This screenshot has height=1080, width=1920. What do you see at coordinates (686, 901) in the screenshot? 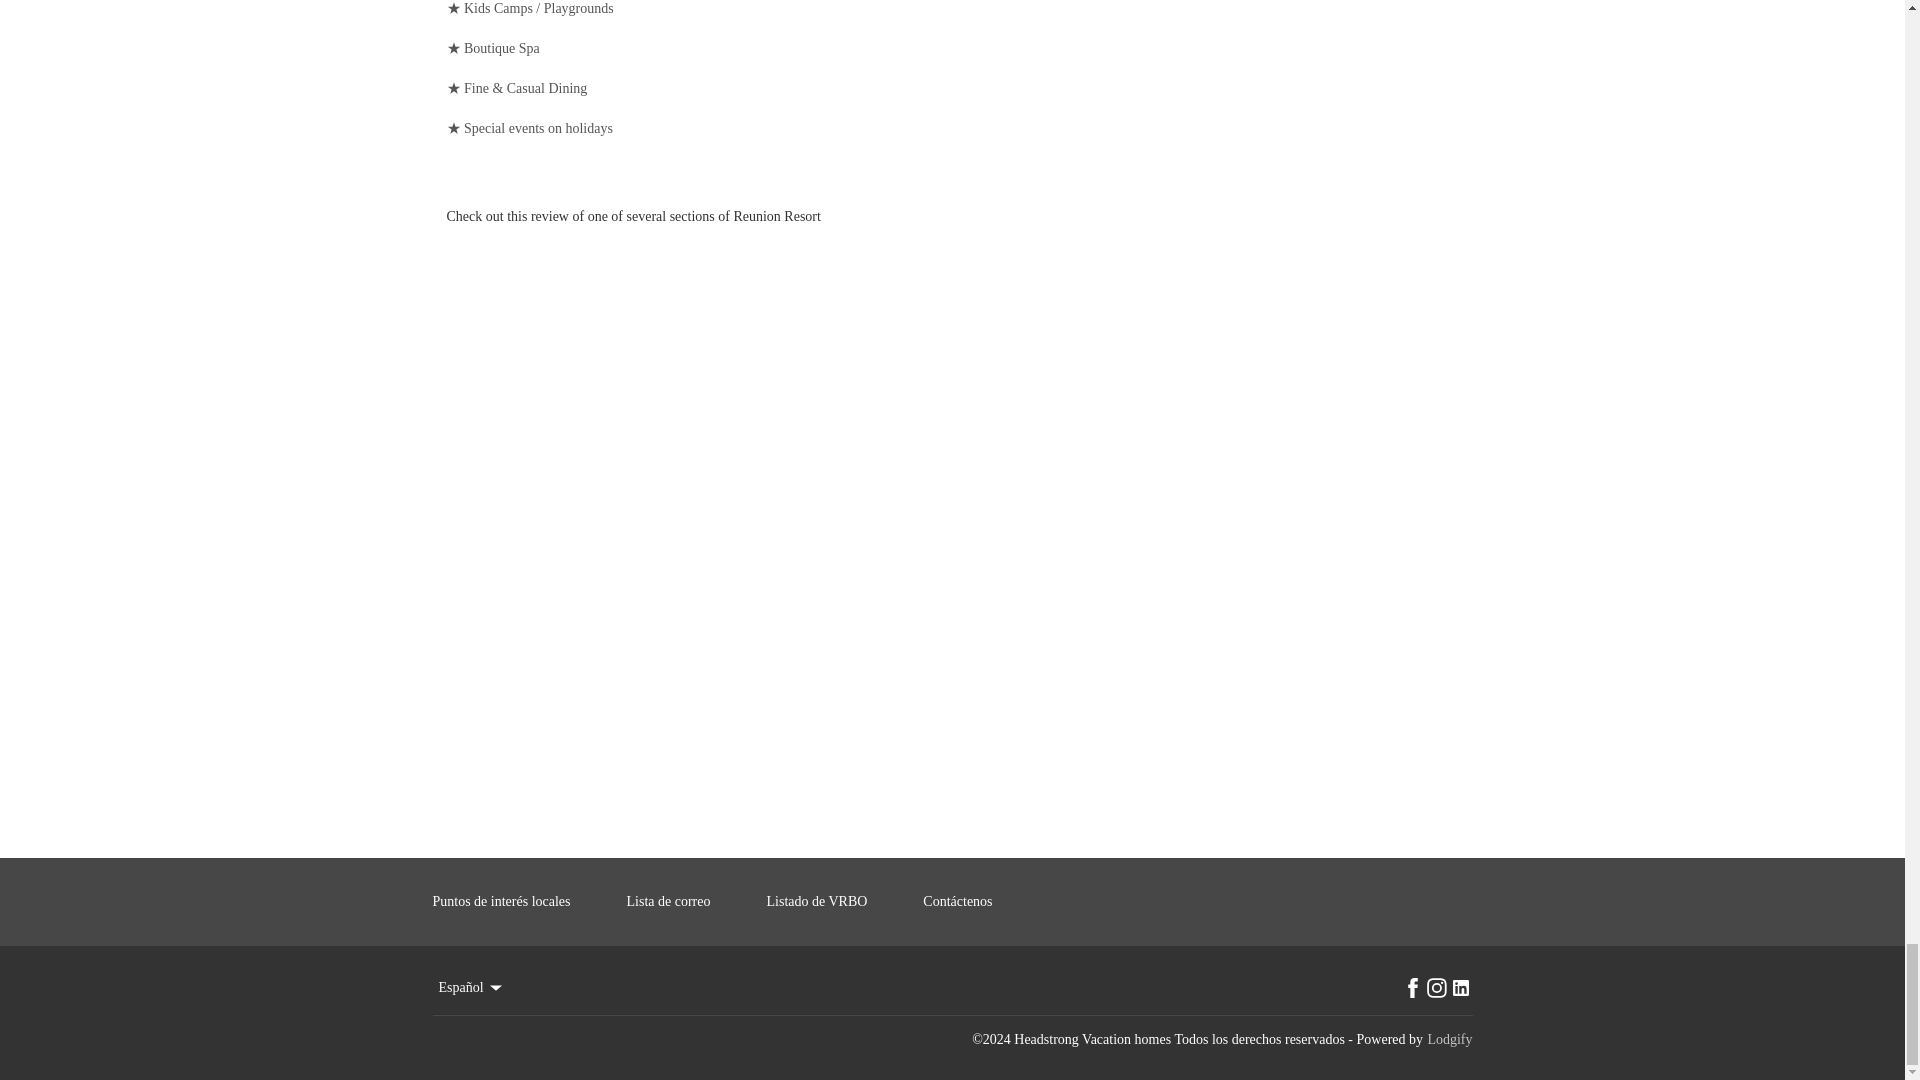
I see `Lista de correo` at bounding box center [686, 901].